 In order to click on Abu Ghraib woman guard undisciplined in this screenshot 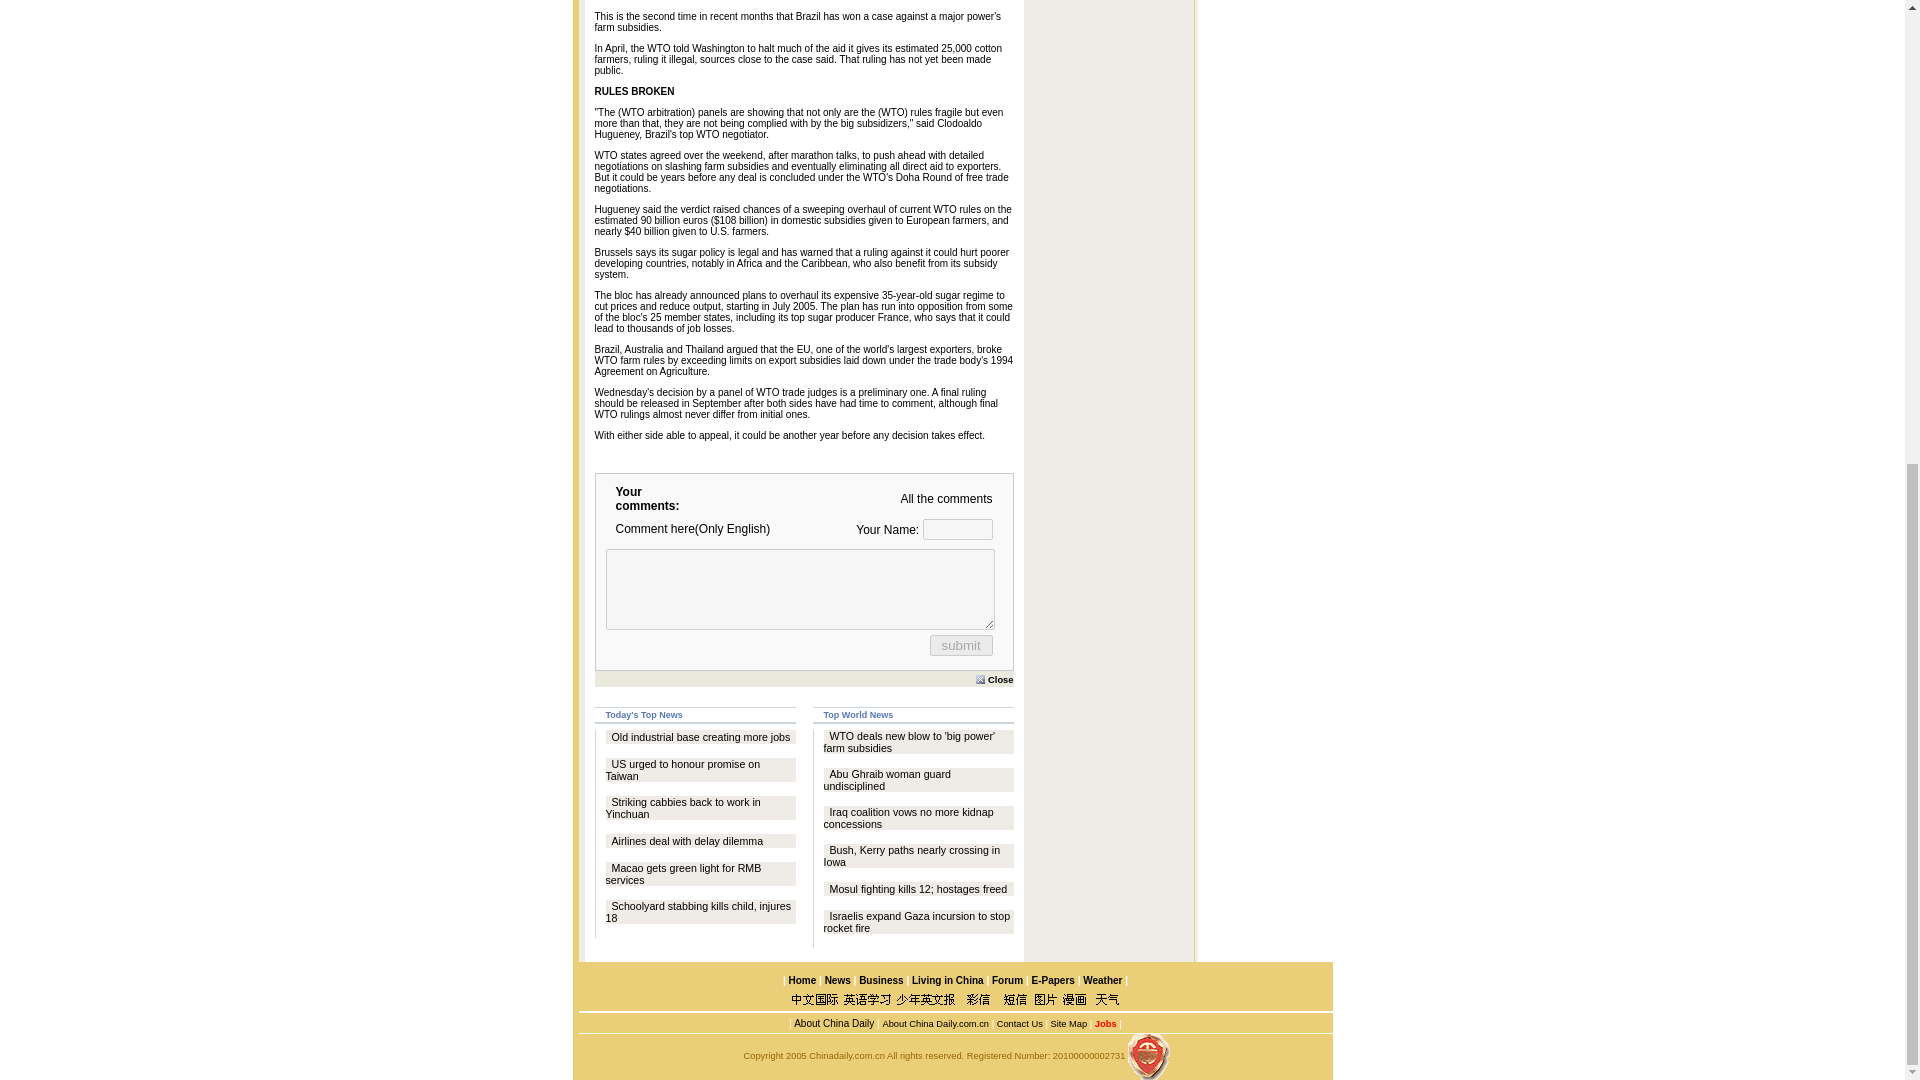, I will do `click(886, 779)`.